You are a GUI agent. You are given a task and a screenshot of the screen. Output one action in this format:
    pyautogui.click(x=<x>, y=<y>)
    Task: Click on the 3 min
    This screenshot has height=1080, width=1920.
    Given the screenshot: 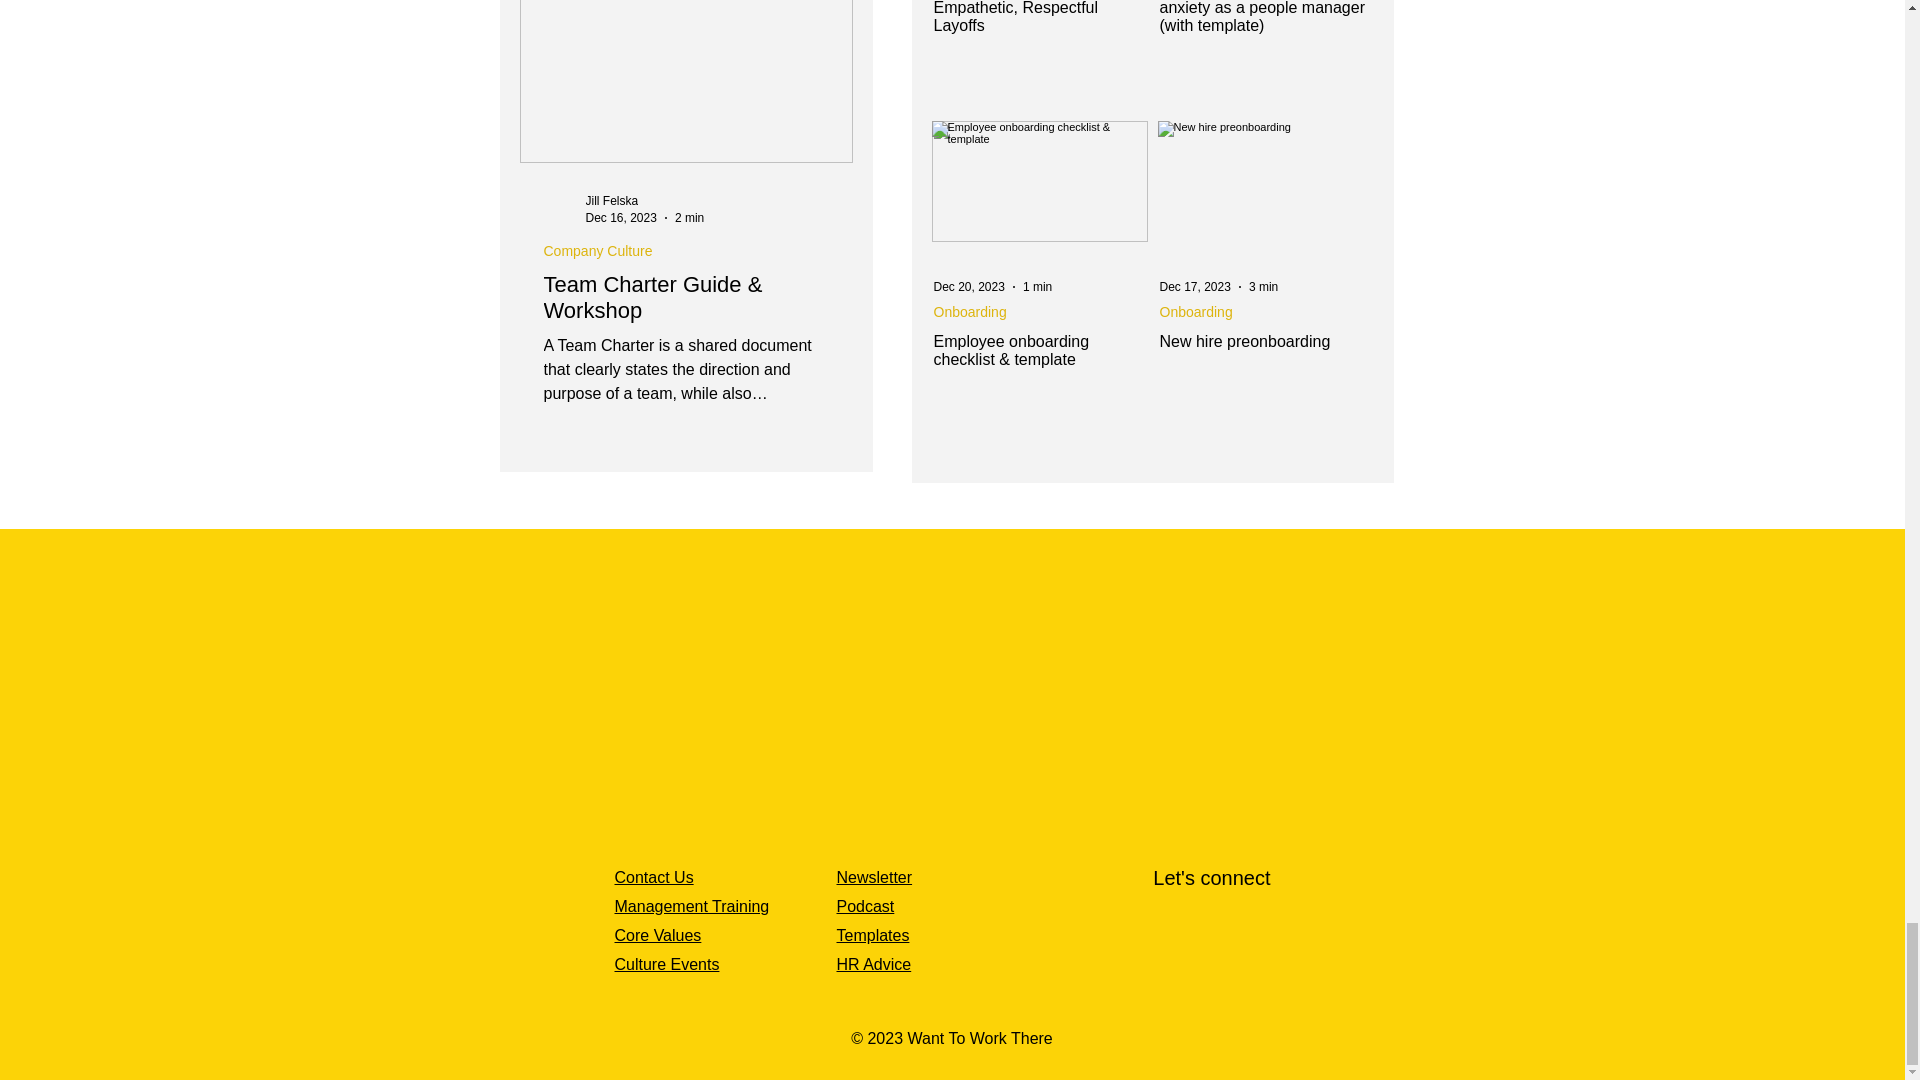 What is the action you would take?
    pyautogui.click(x=1264, y=286)
    